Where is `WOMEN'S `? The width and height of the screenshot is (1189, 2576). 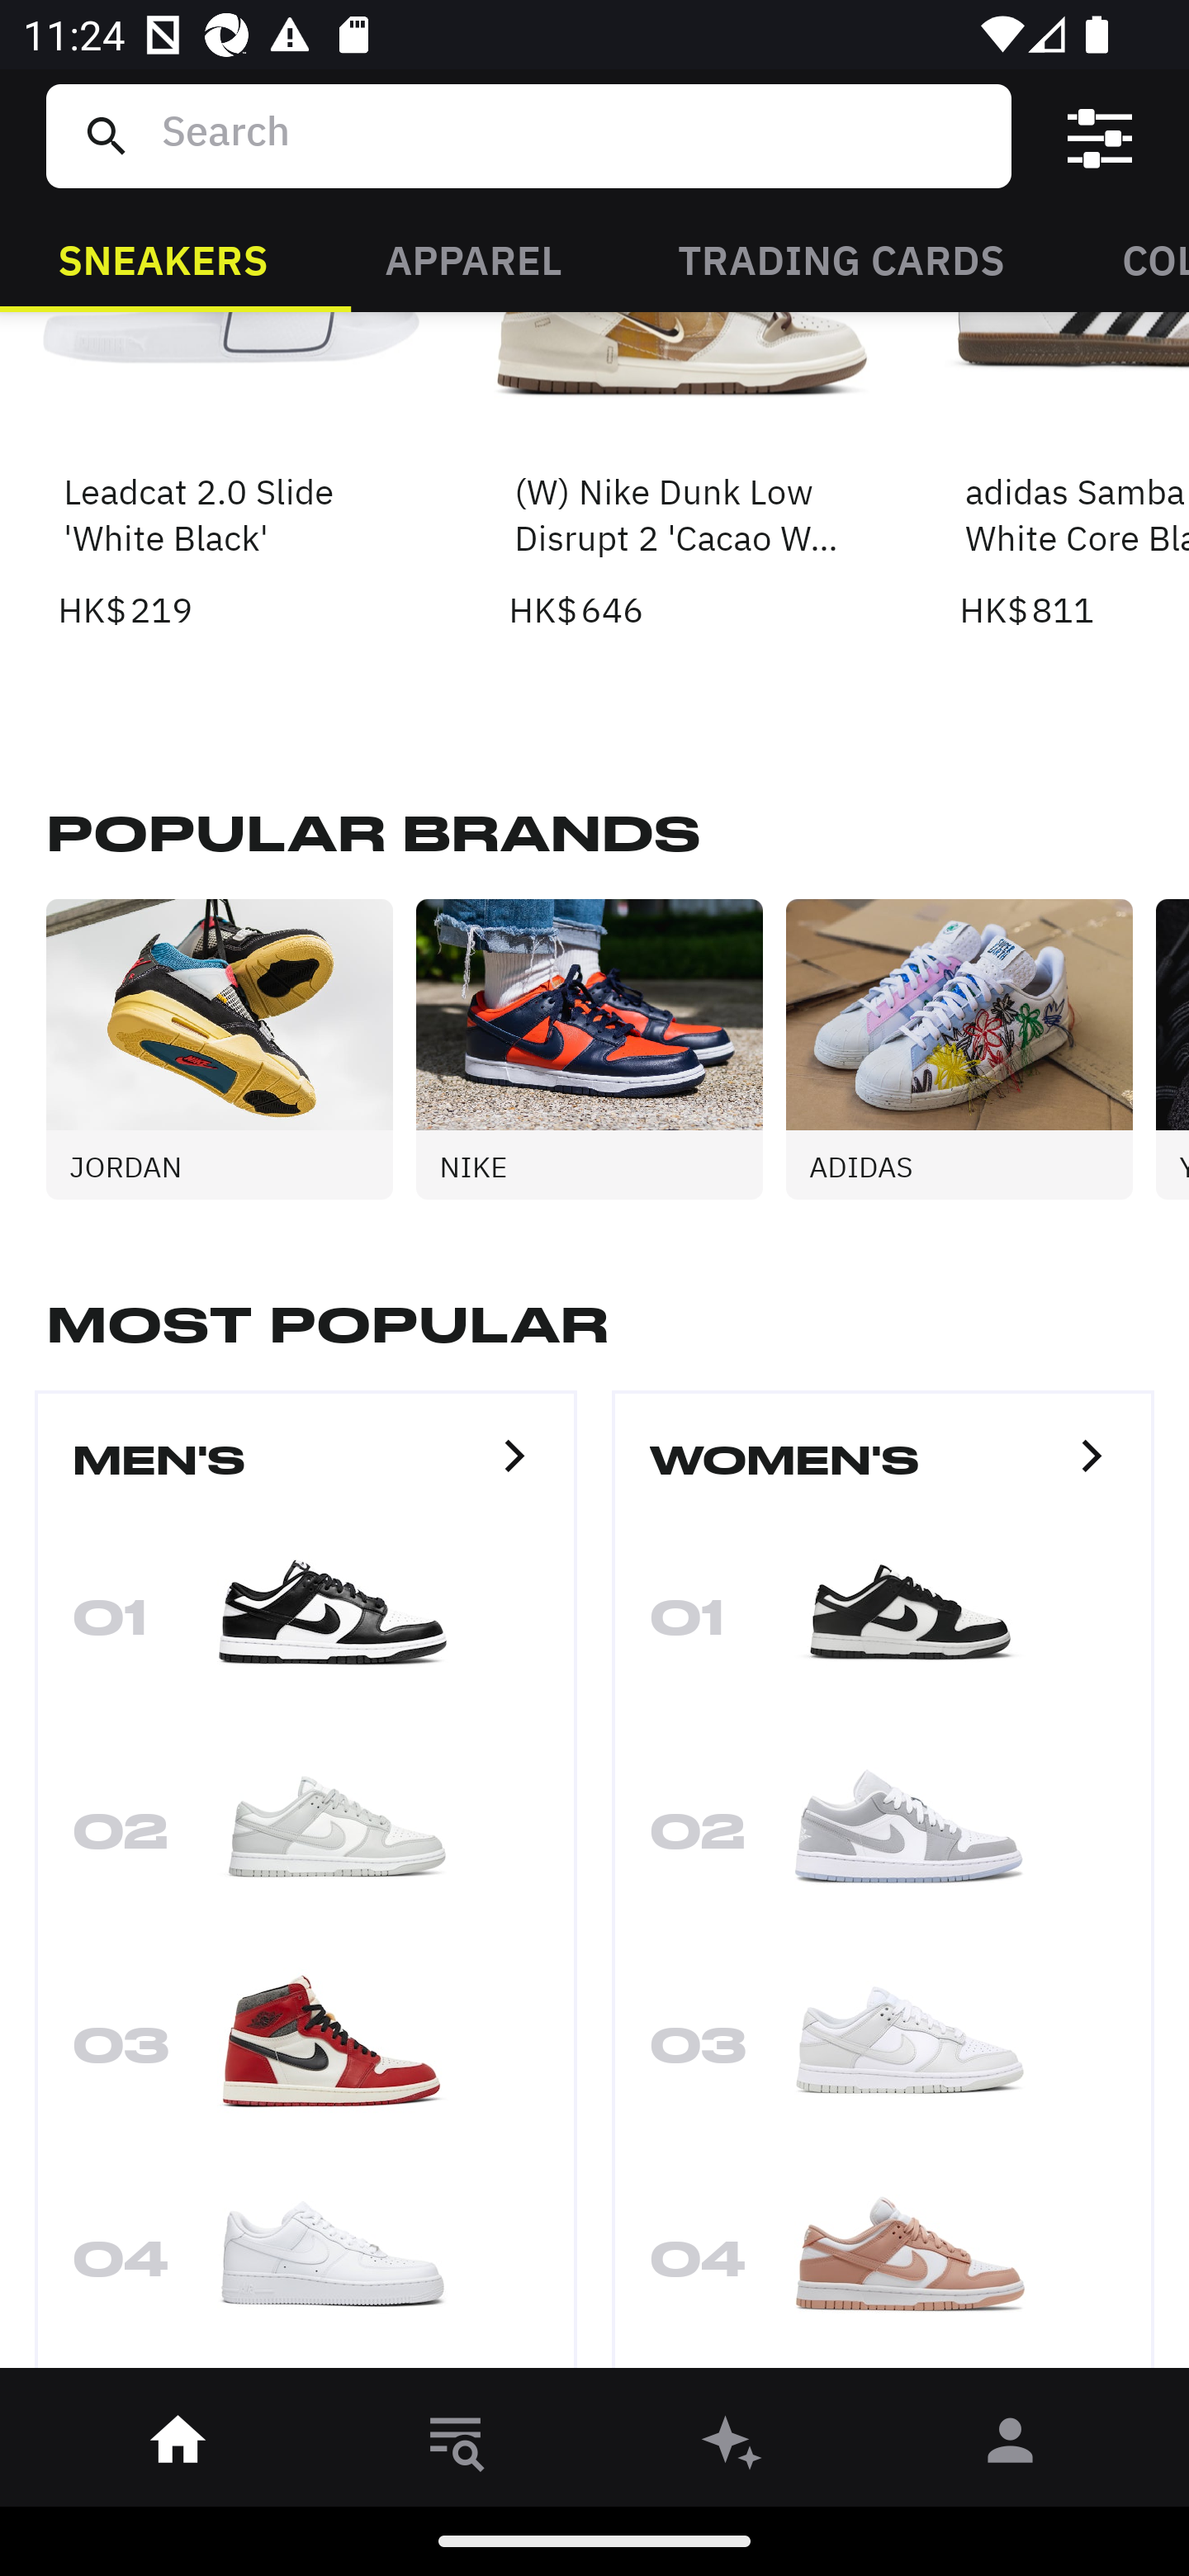 WOMEN'S  is located at coordinates (883, 1473).